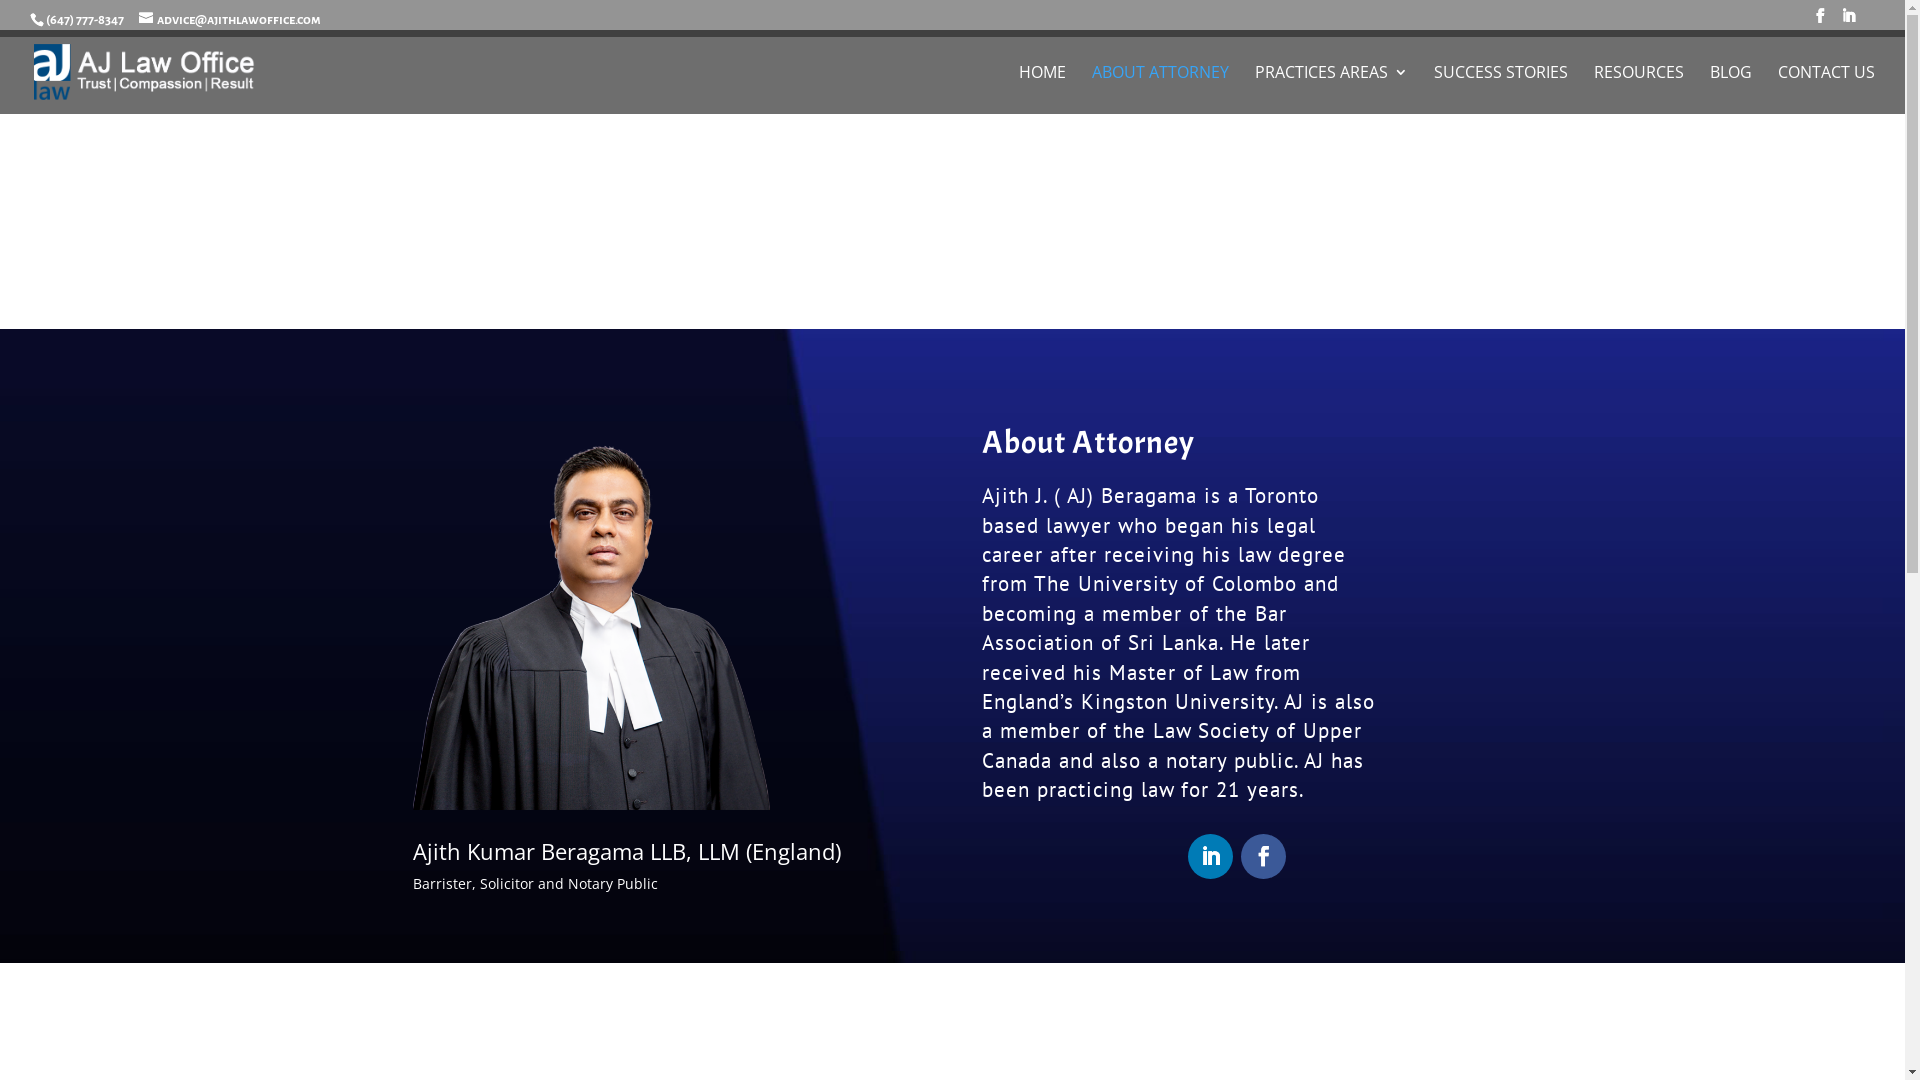 This screenshot has width=1920, height=1080. Describe the element at coordinates (1042, 90) in the screenshot. I see `HOME` at that location.